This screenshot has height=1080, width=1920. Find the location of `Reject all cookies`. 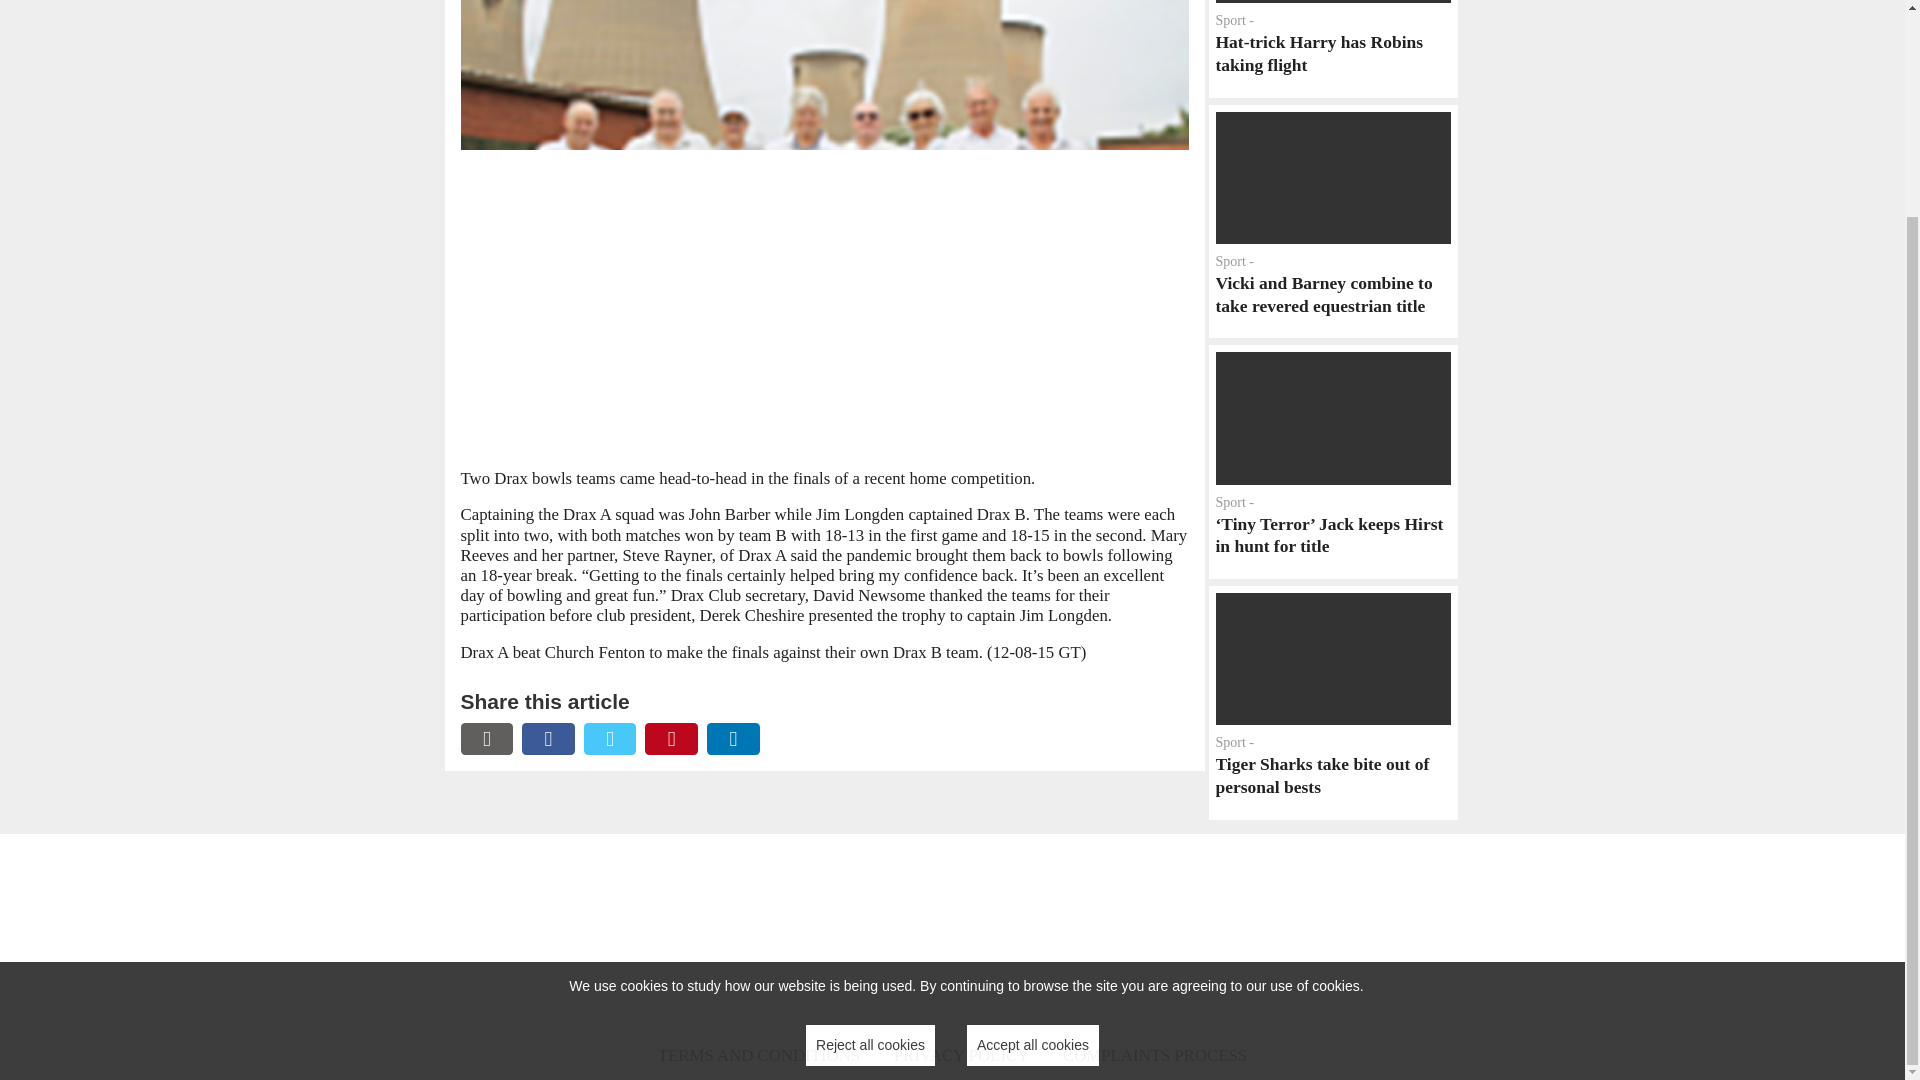

Reject all cookies is located at coordinates (1032, 788).